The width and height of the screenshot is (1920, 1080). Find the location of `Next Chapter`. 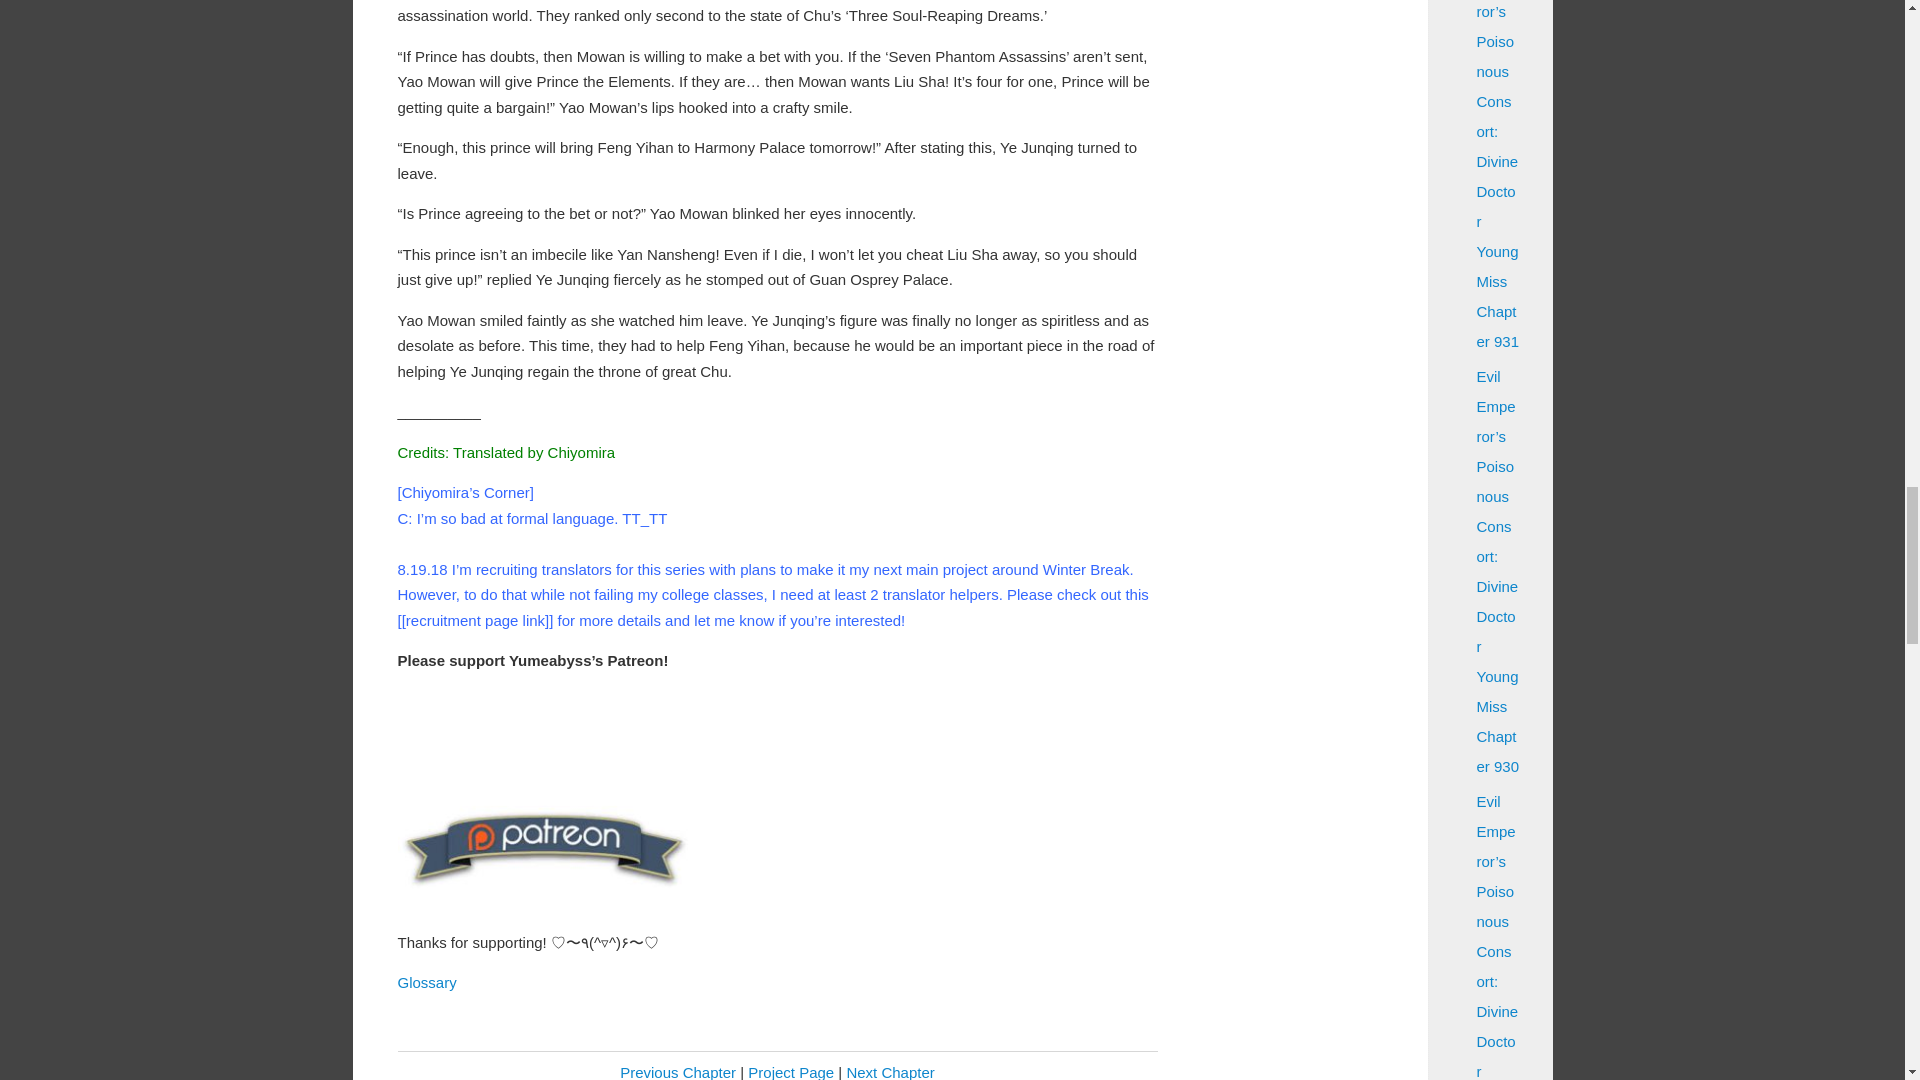

Next Chapter is located at coordinates (890, 1072).